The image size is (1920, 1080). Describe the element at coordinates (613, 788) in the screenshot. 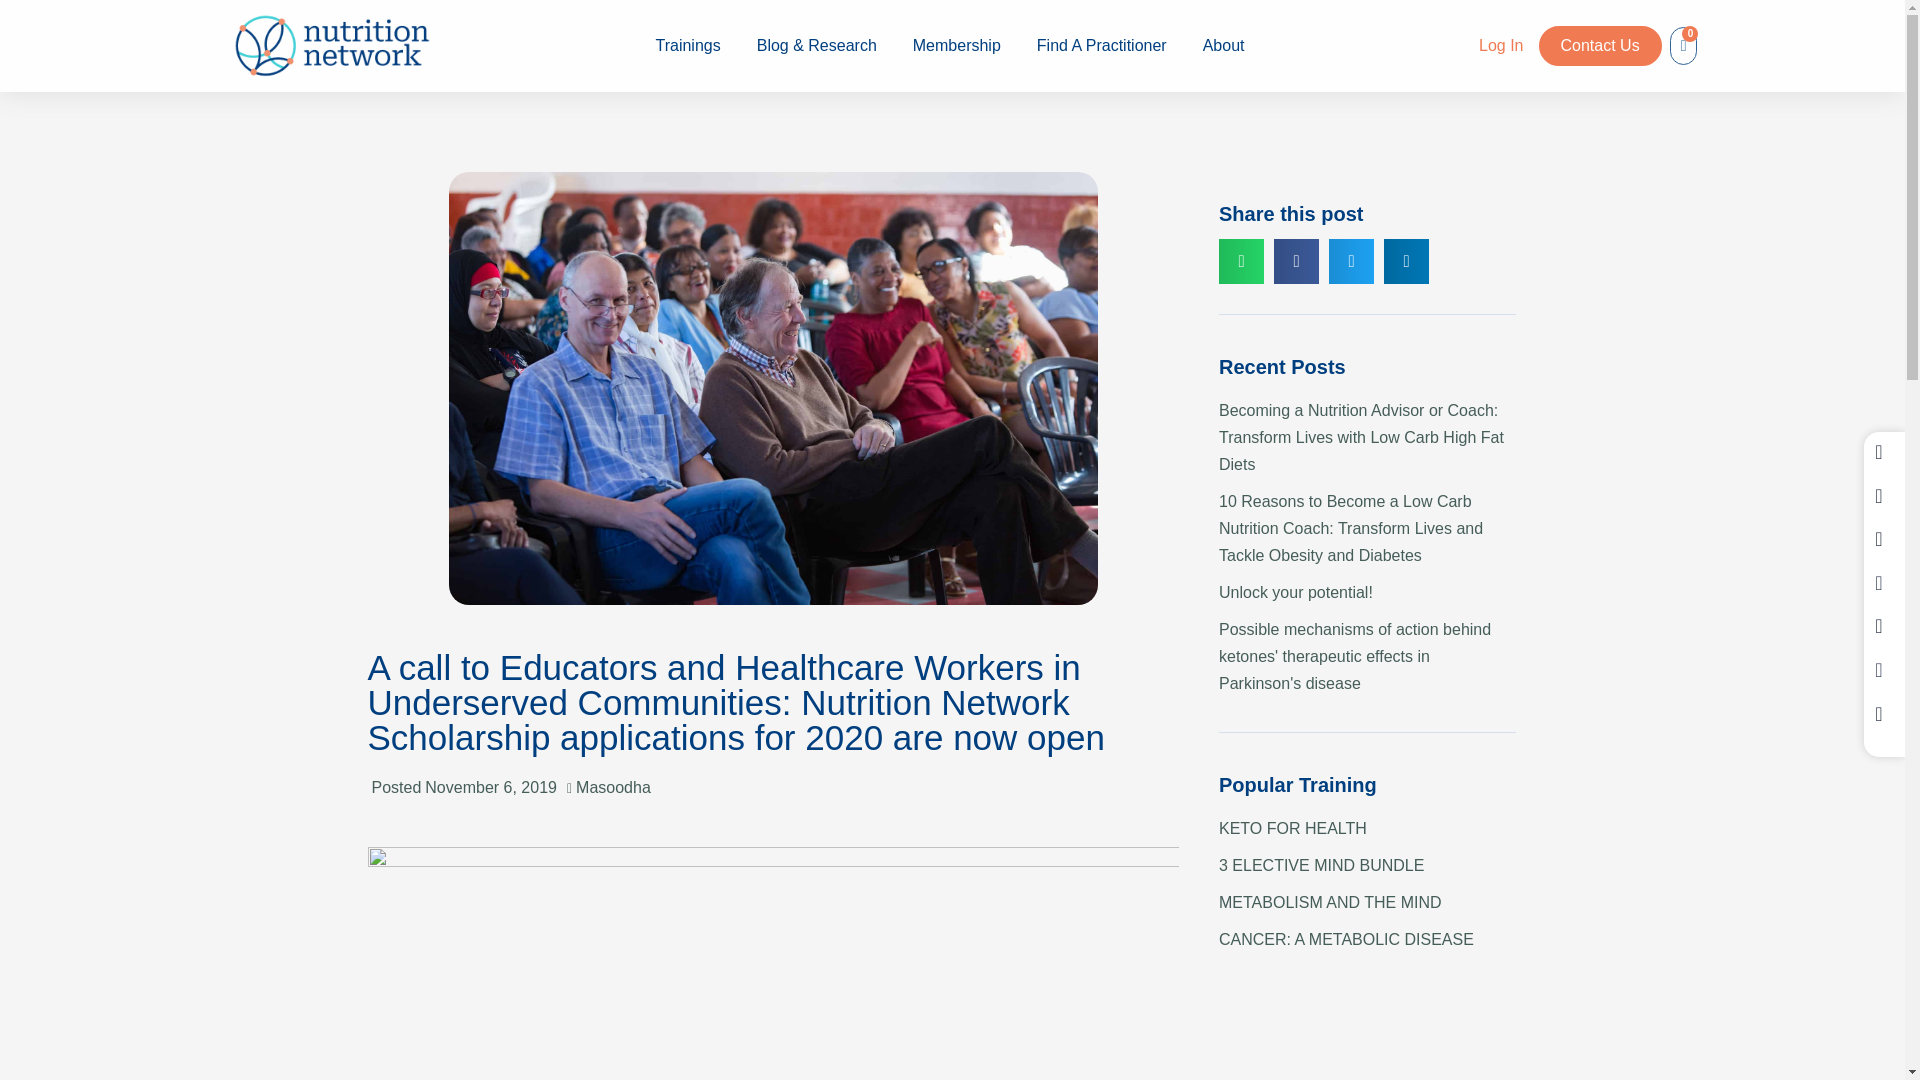

I see `Masoodha` at that location.